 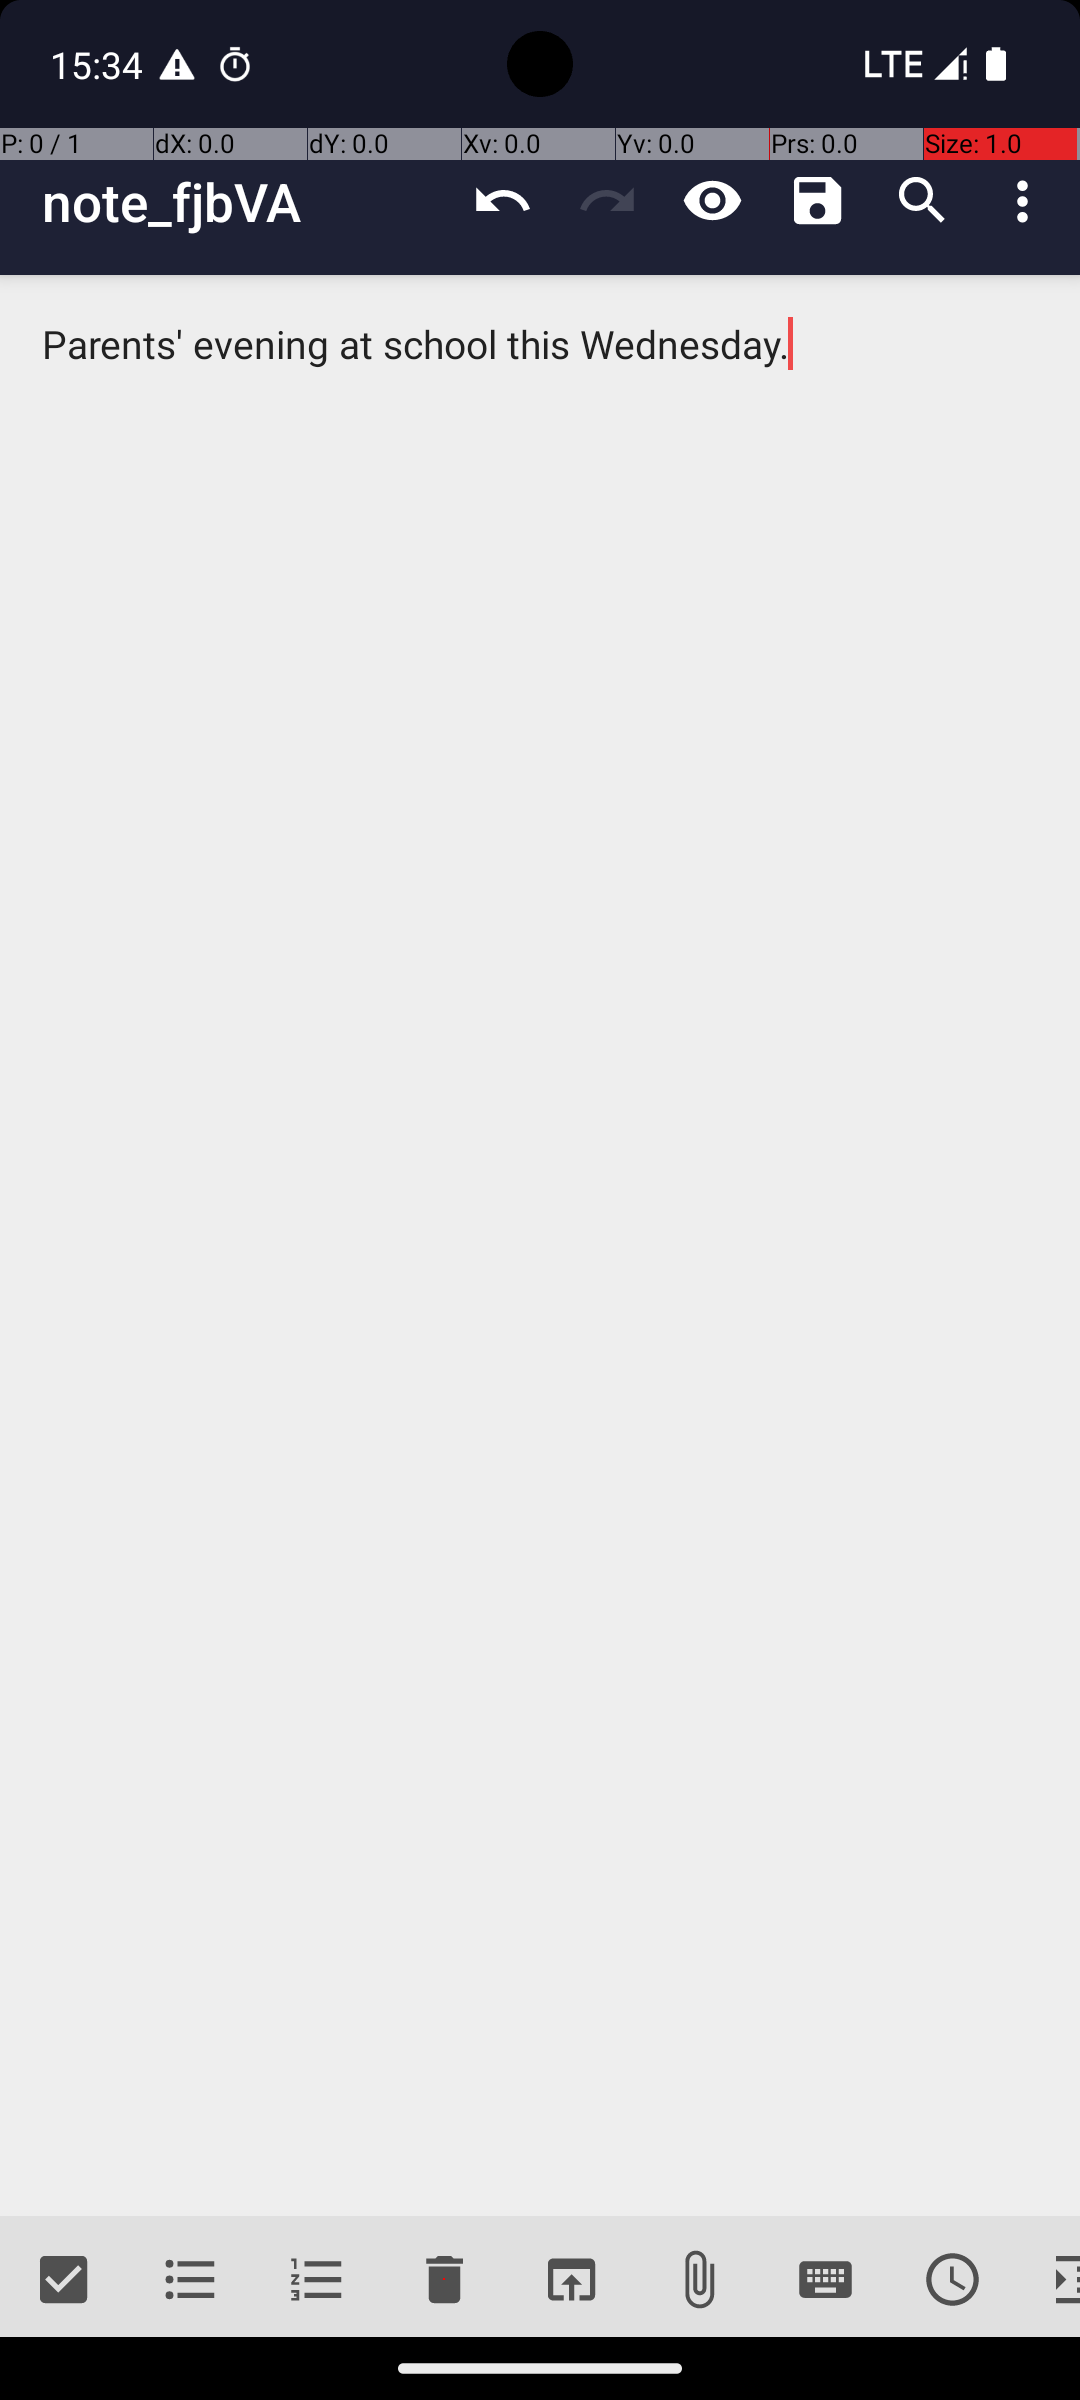 I want to click on Parents' evening at school this Wednesday., so click(x=540, y=1246).